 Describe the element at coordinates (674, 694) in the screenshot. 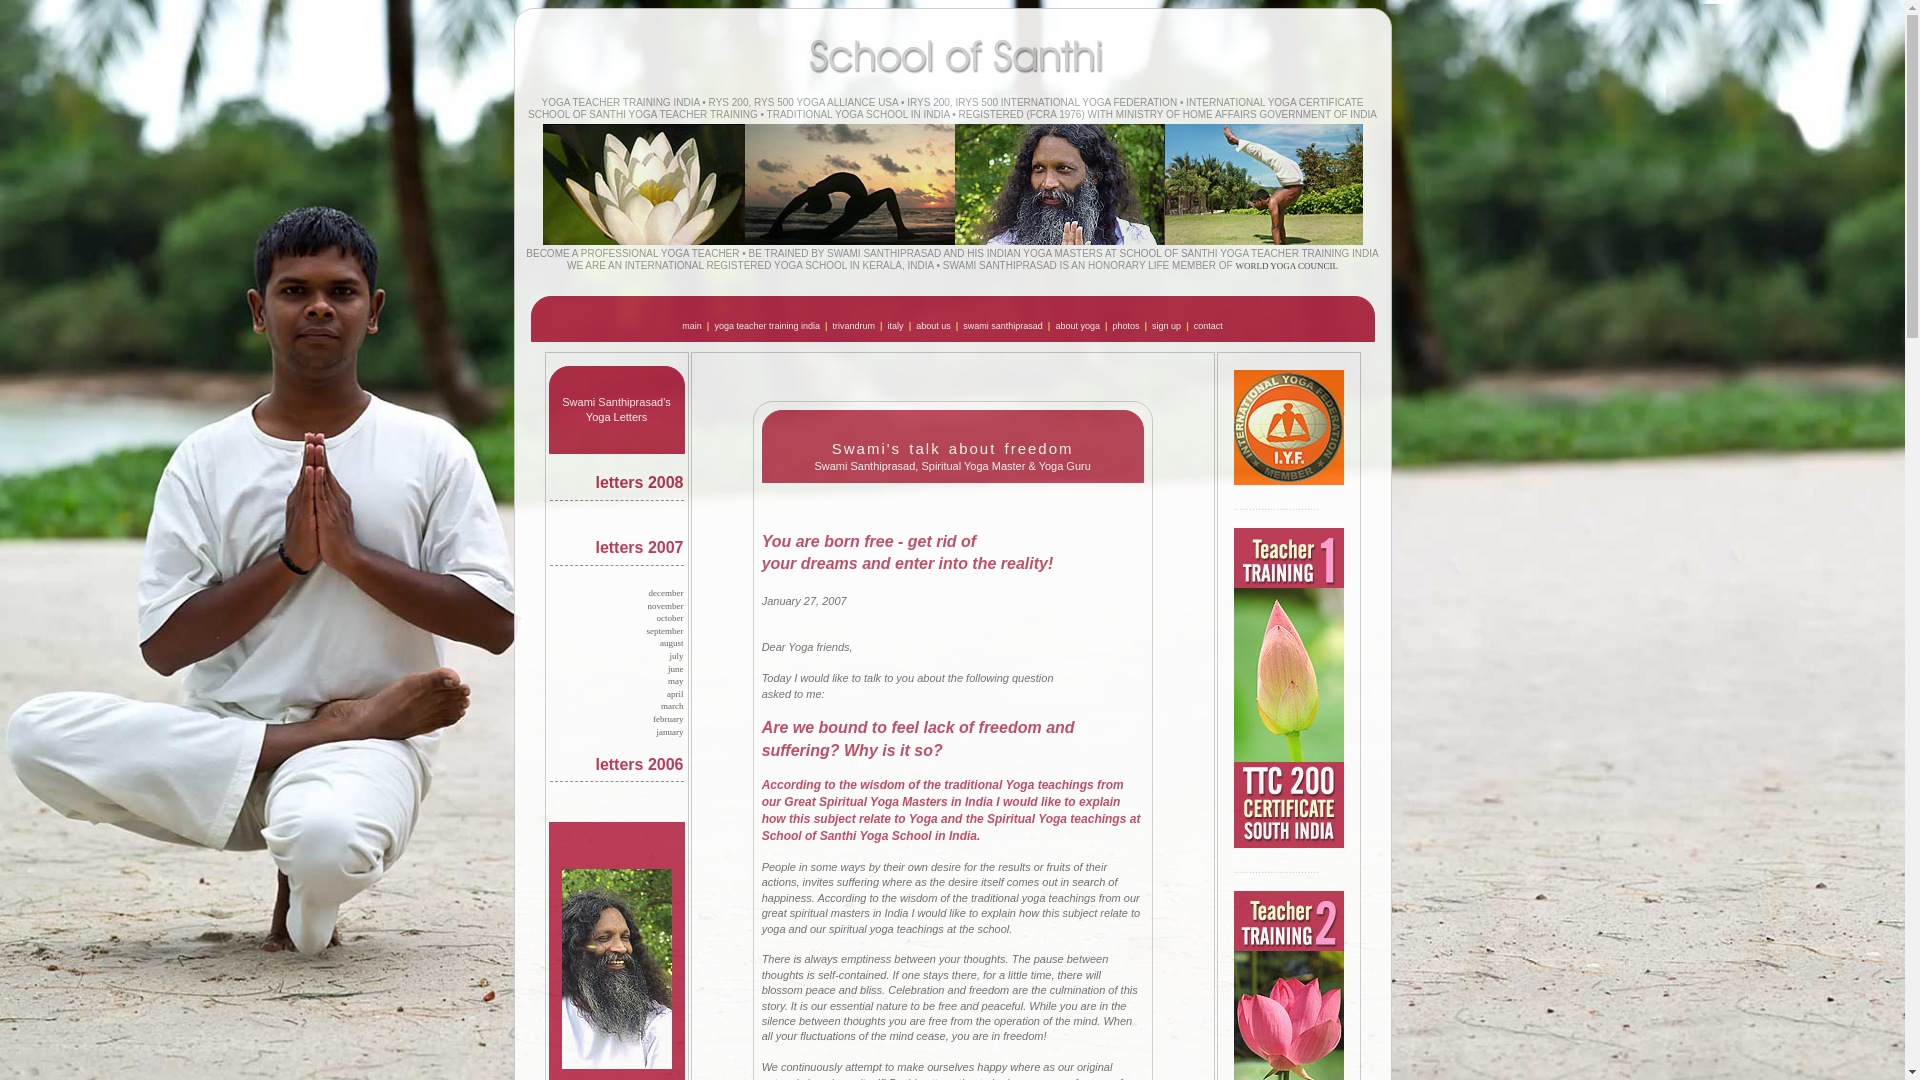

I see `april` at that location.